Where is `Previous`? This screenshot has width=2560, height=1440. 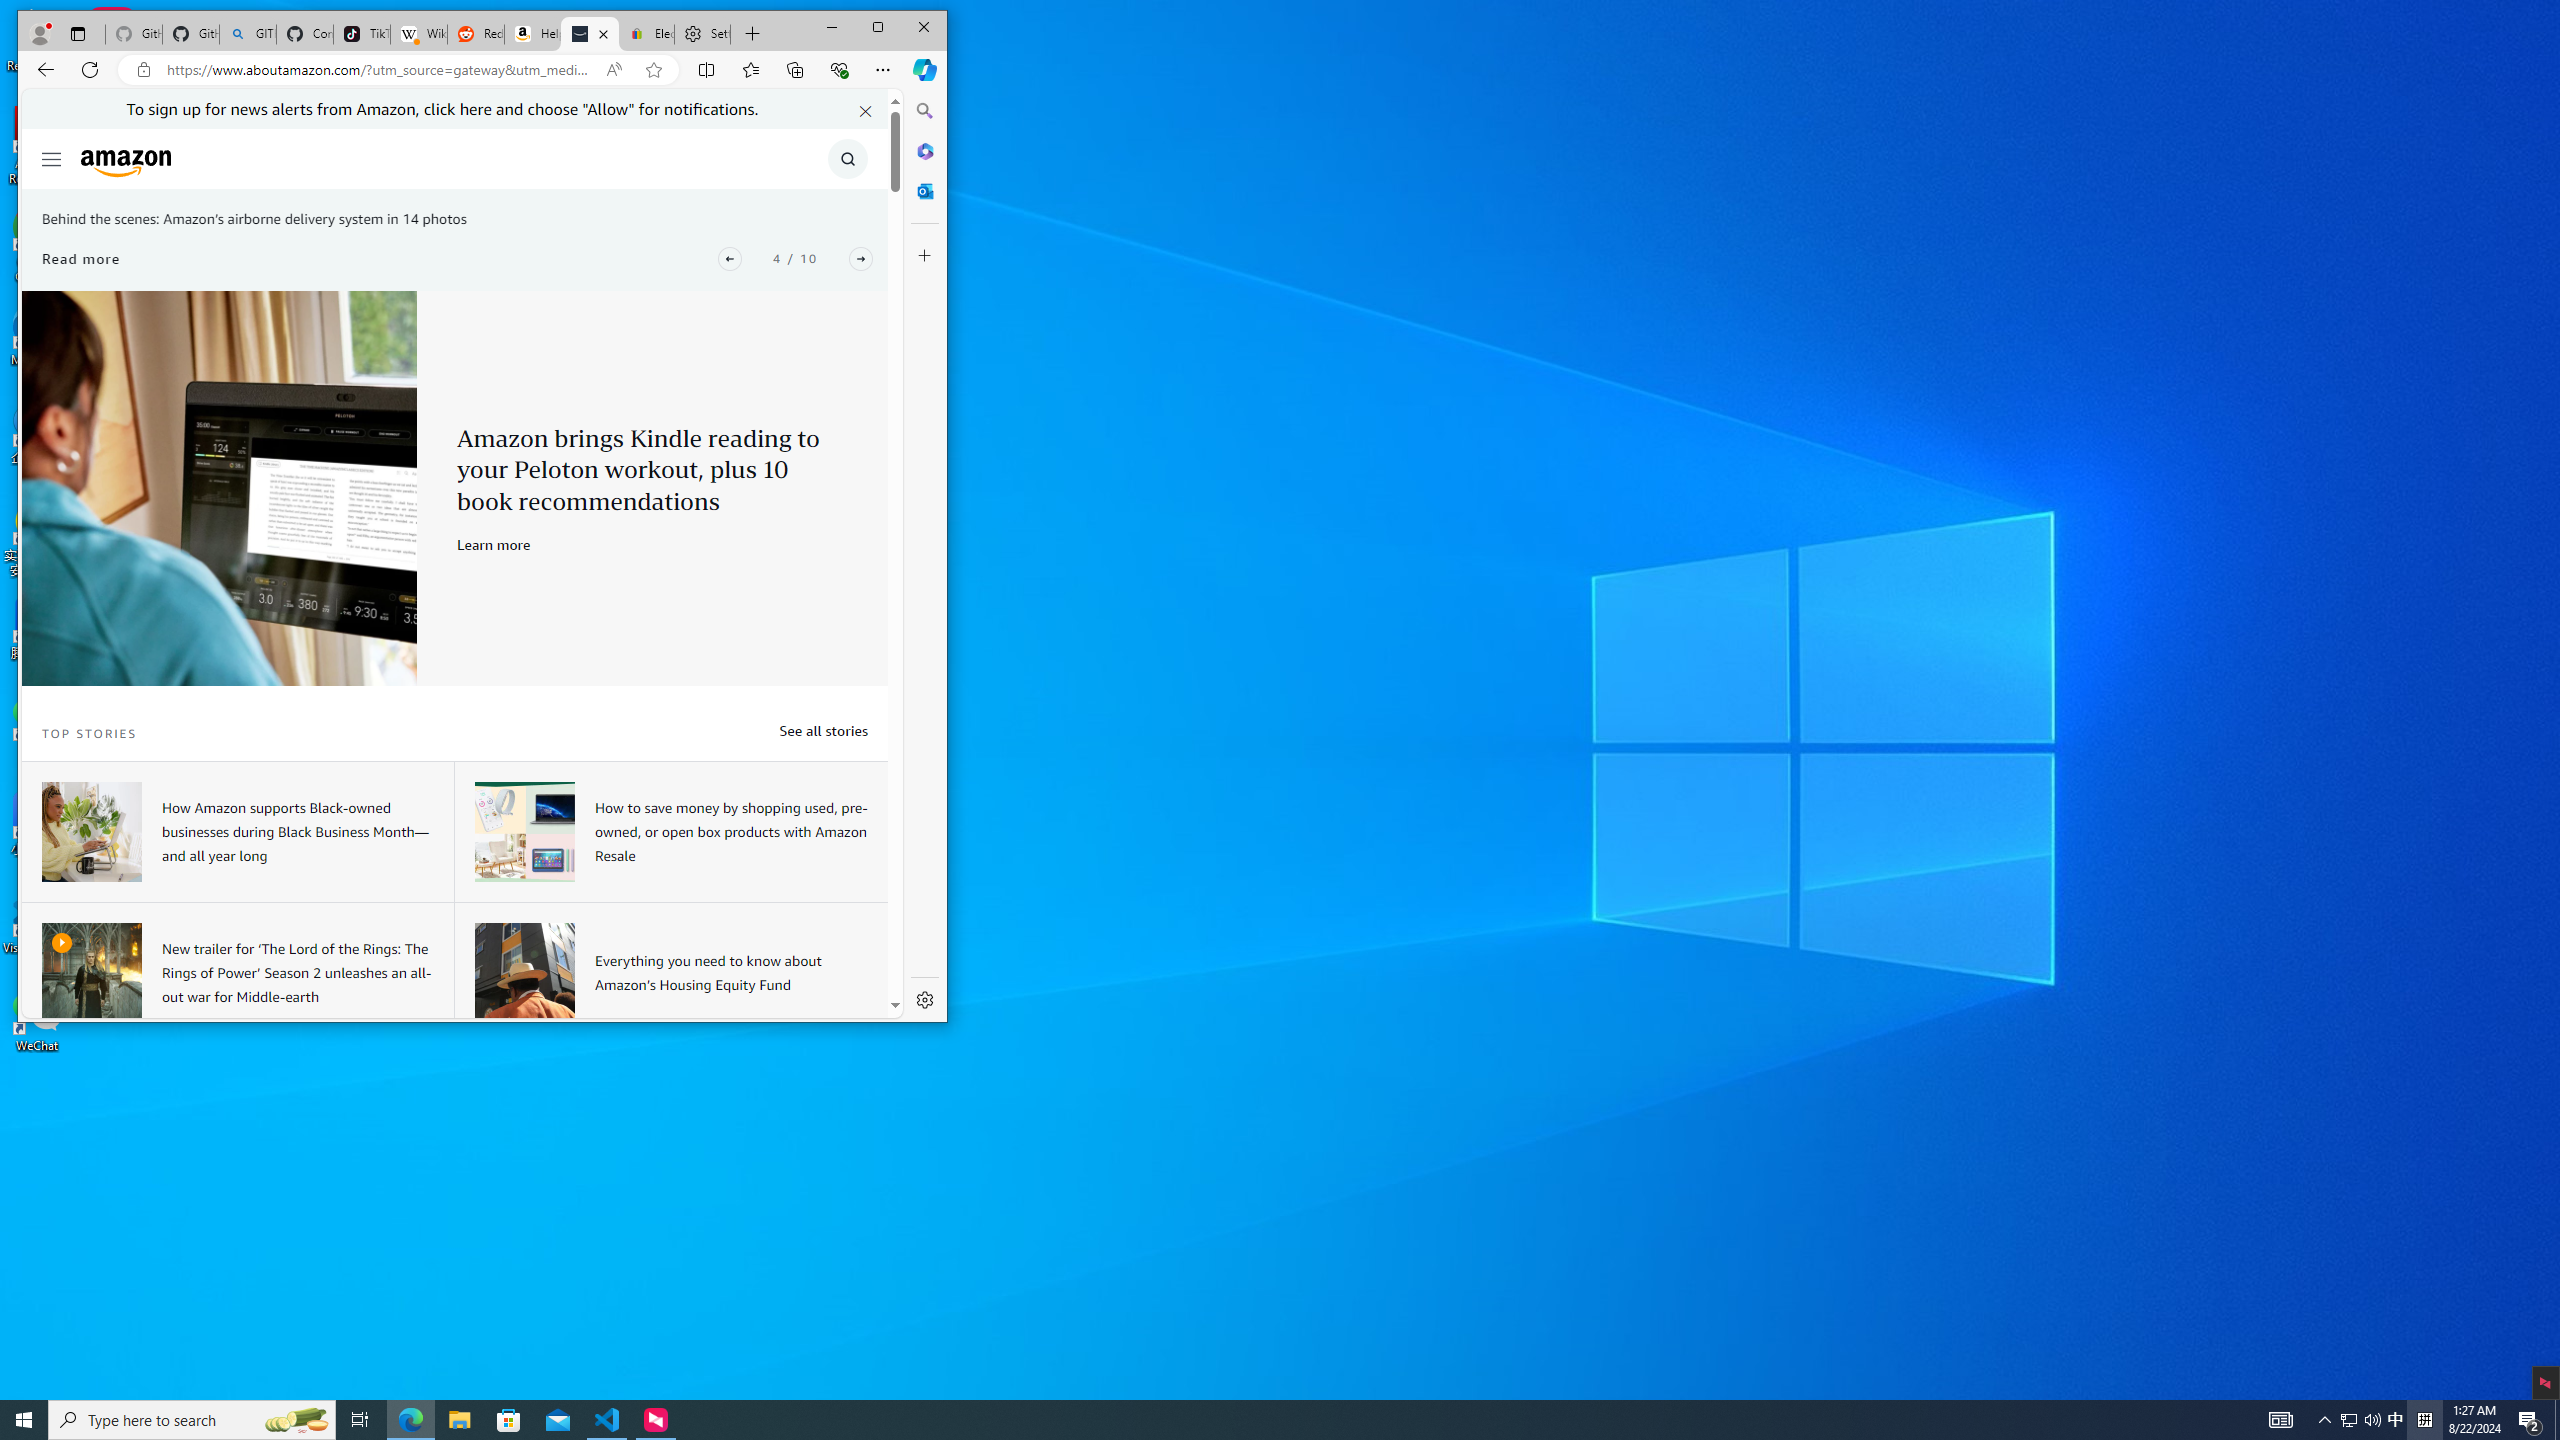
Previous is located at coordinates (729, 258).